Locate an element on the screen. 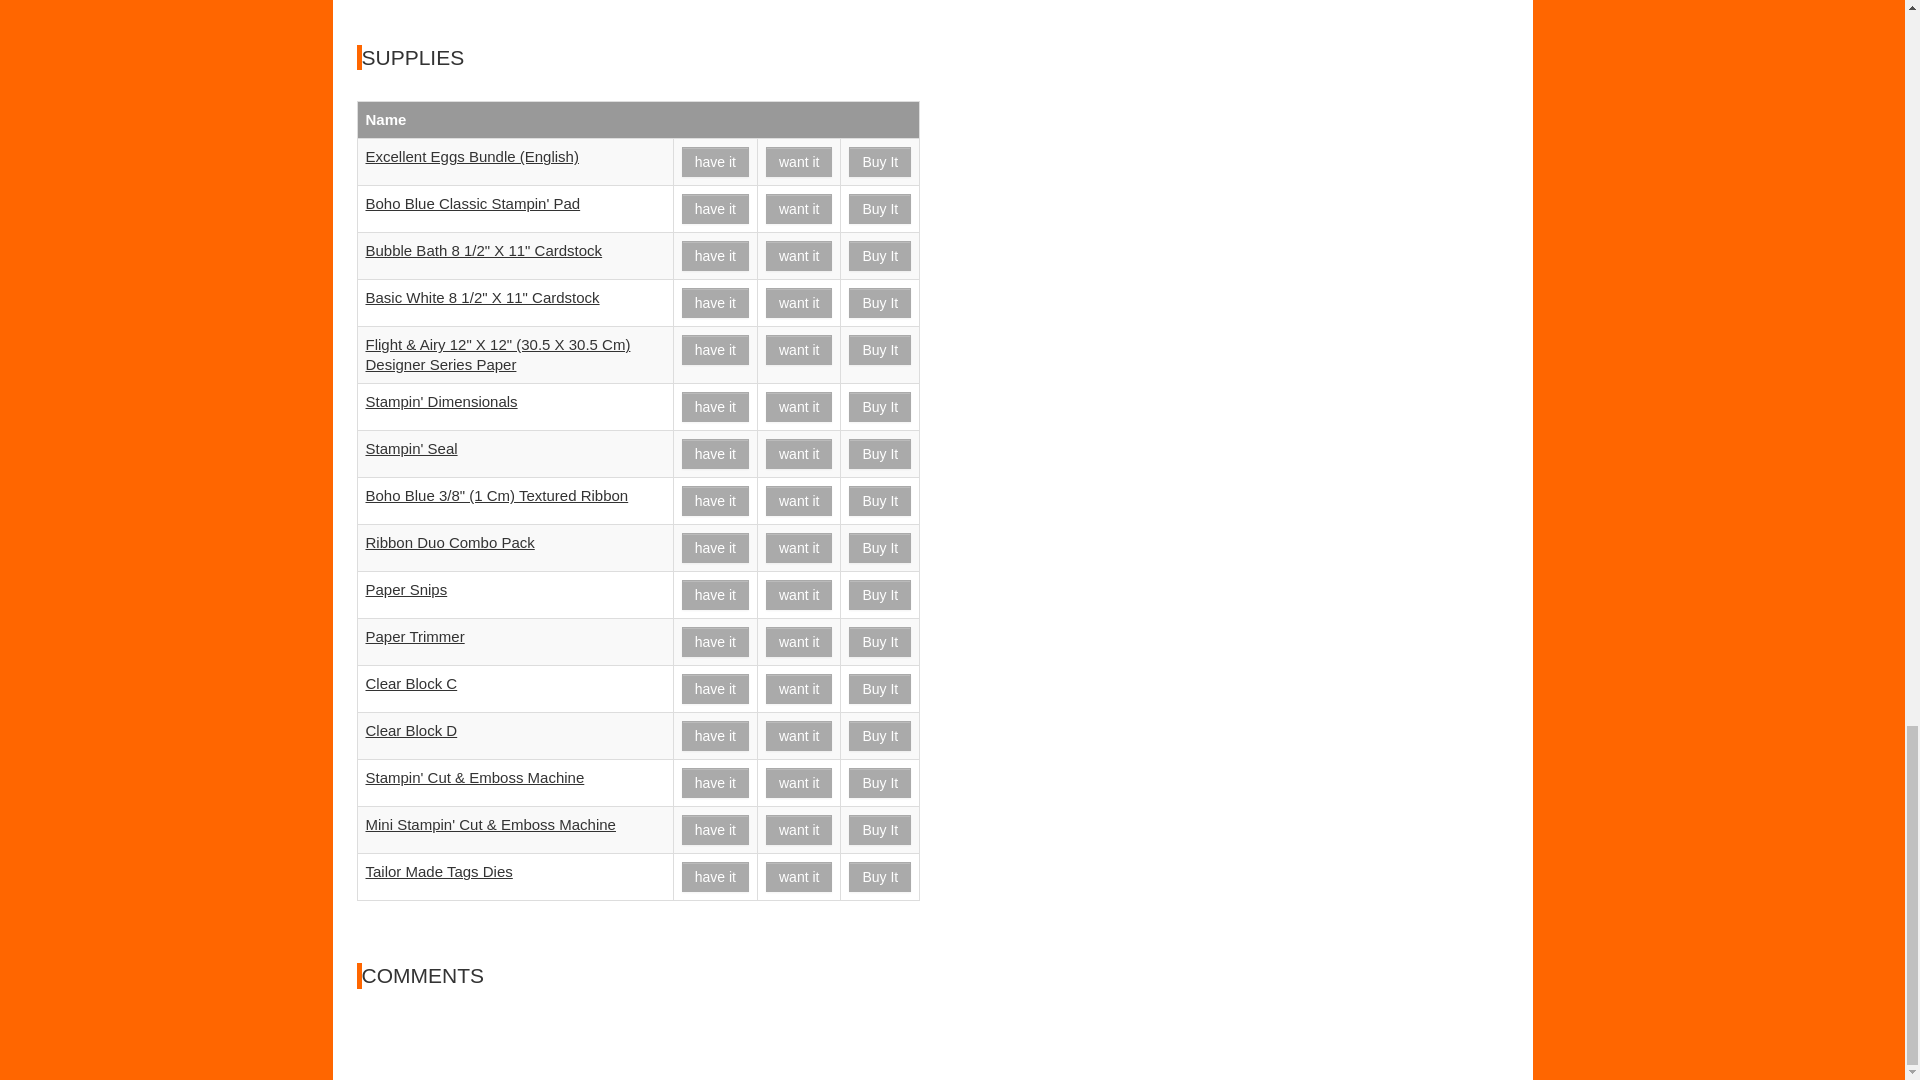 The width and height of the screenshot is (1920, 1080). Log in to mark your supplies is located at coordinates (714, 162).